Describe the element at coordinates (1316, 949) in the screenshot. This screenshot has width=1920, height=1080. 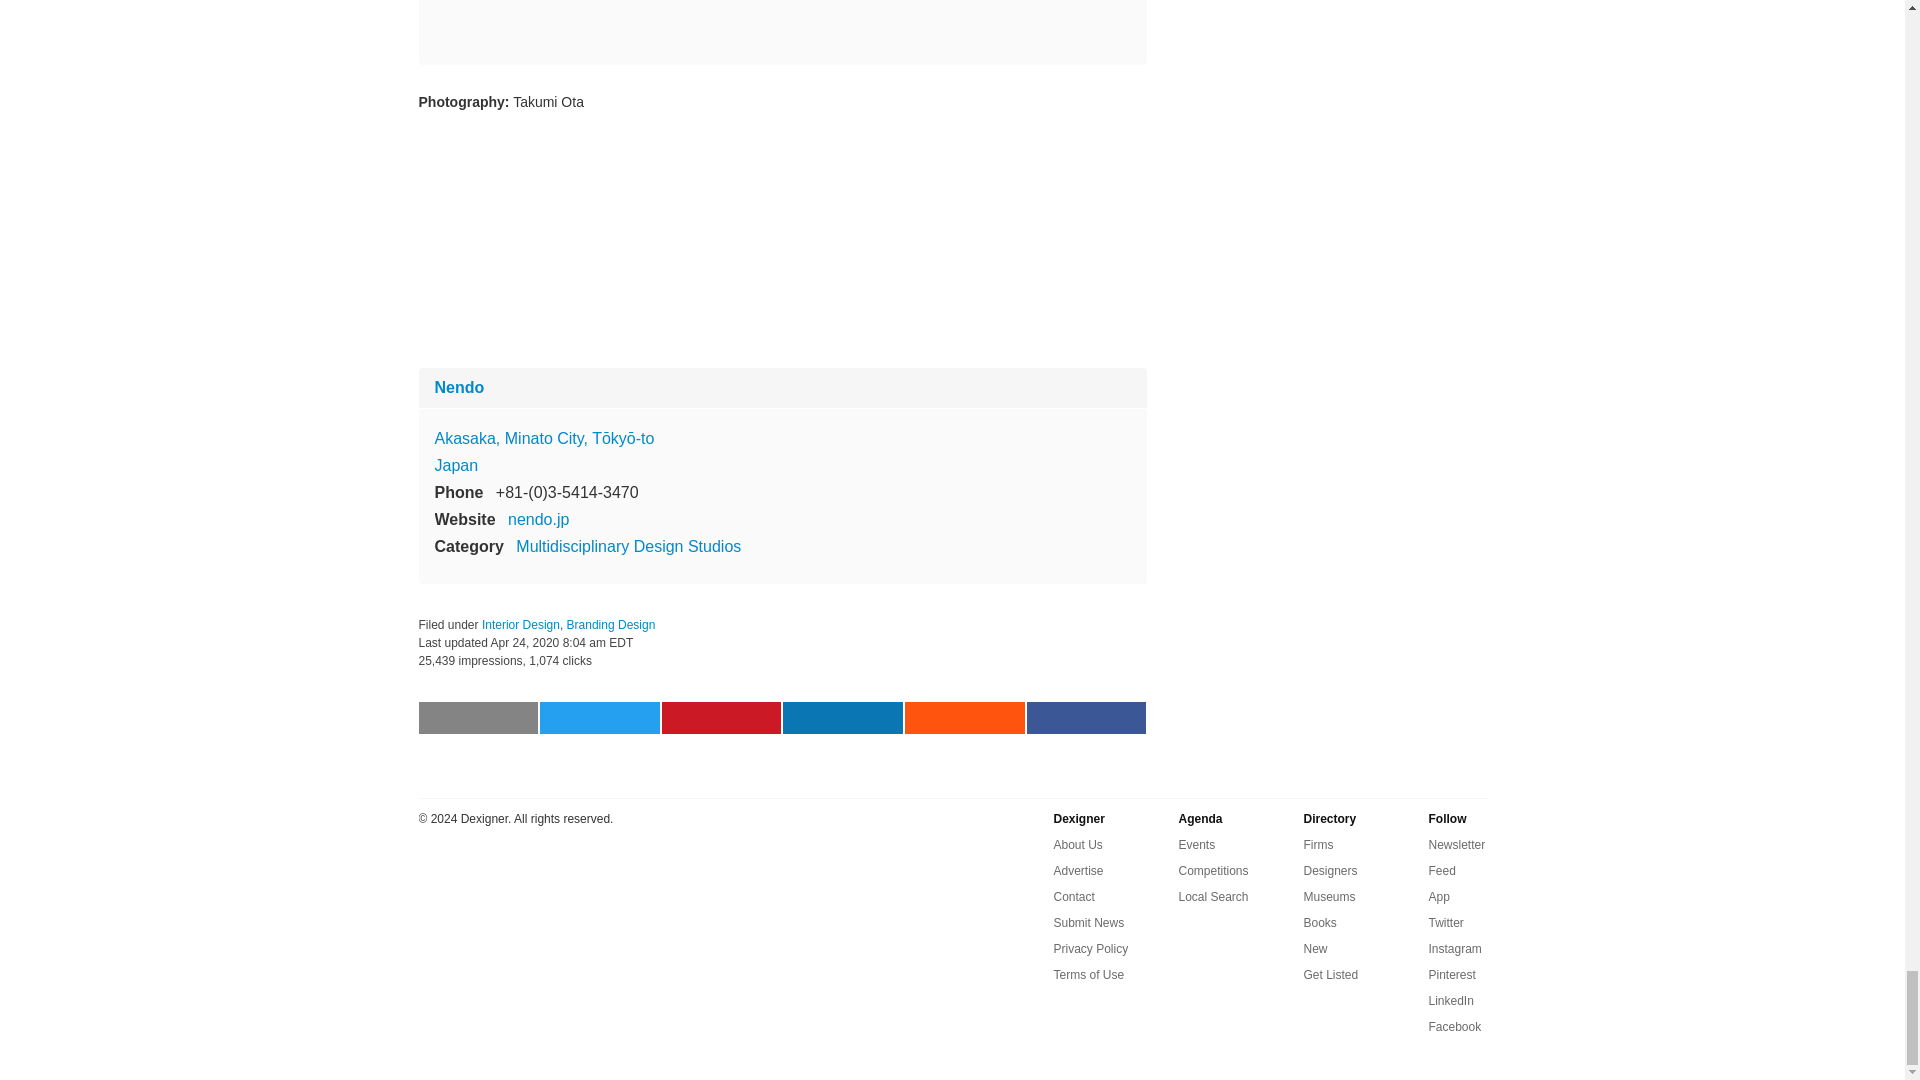
I see `New` at that location.